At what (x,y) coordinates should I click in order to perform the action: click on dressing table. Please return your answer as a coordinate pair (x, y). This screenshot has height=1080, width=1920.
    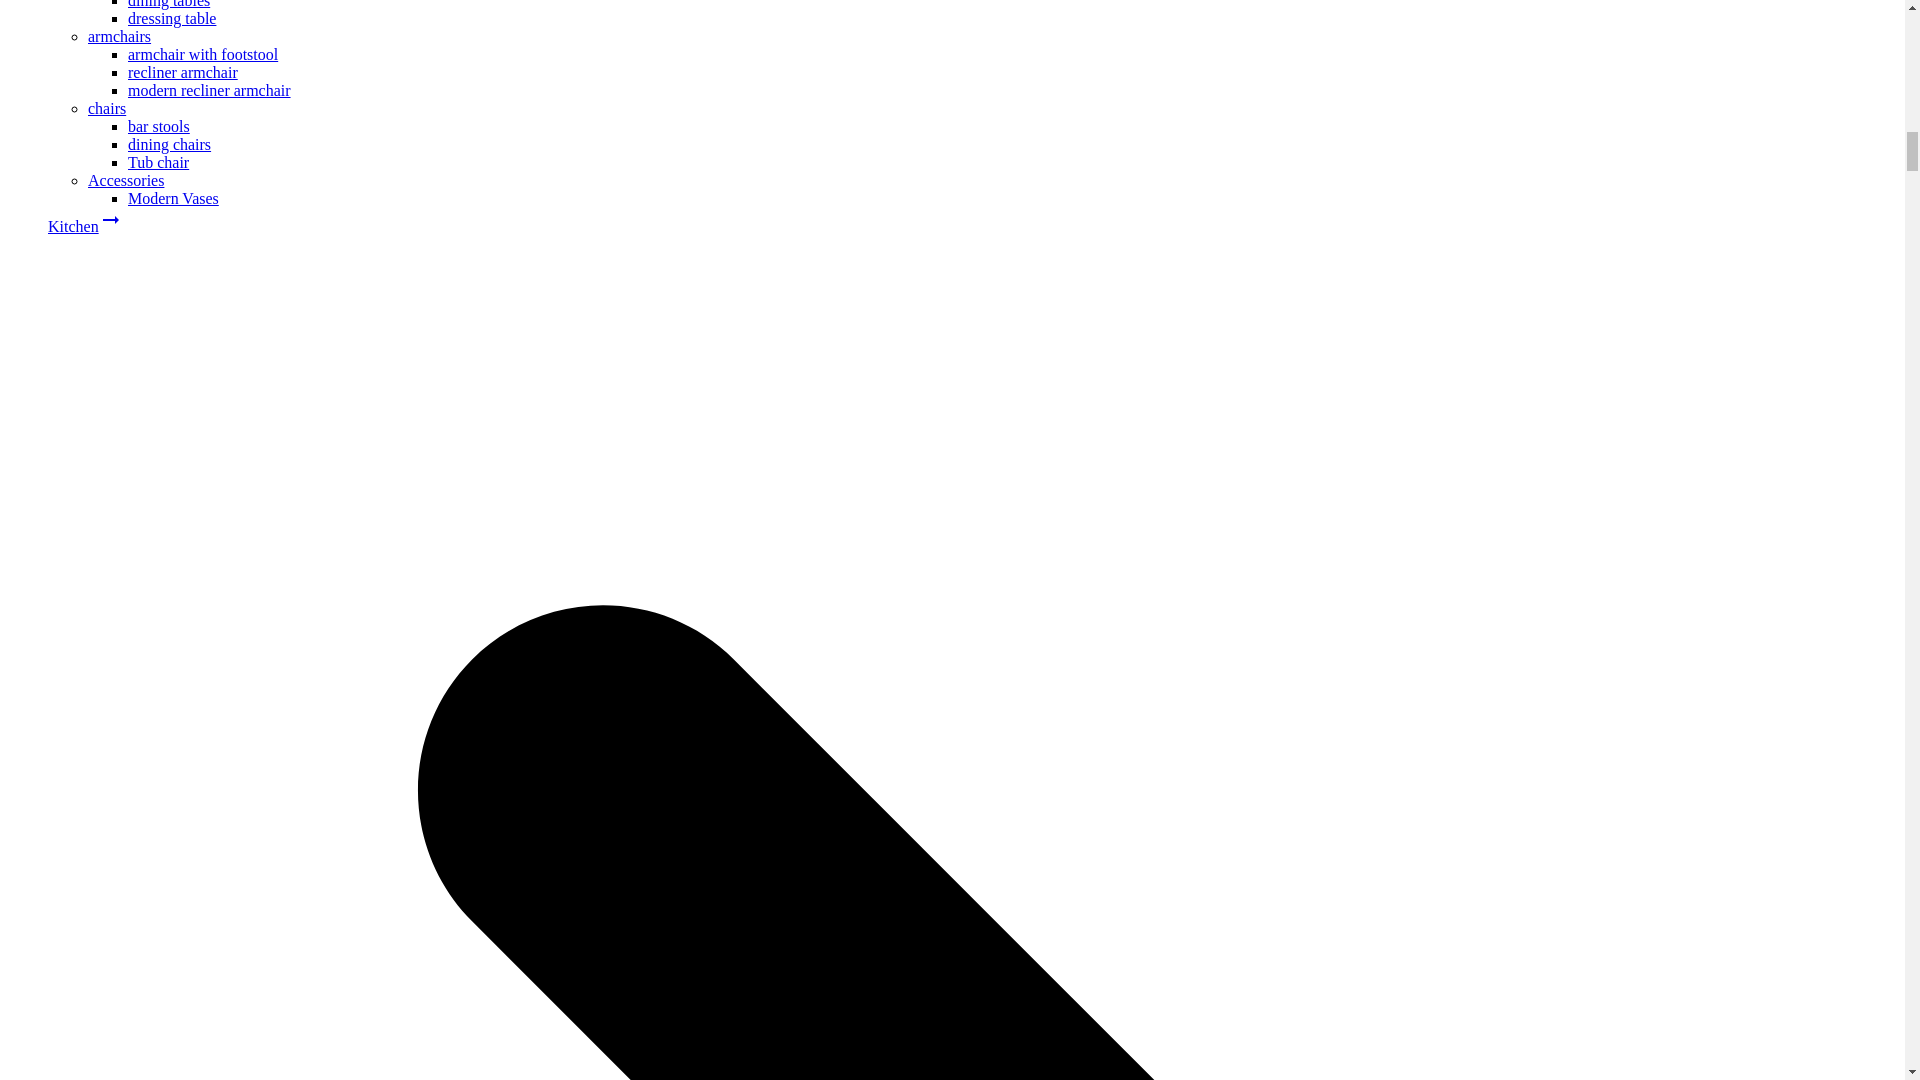
    Looking at the image, I should click on (172, 18).